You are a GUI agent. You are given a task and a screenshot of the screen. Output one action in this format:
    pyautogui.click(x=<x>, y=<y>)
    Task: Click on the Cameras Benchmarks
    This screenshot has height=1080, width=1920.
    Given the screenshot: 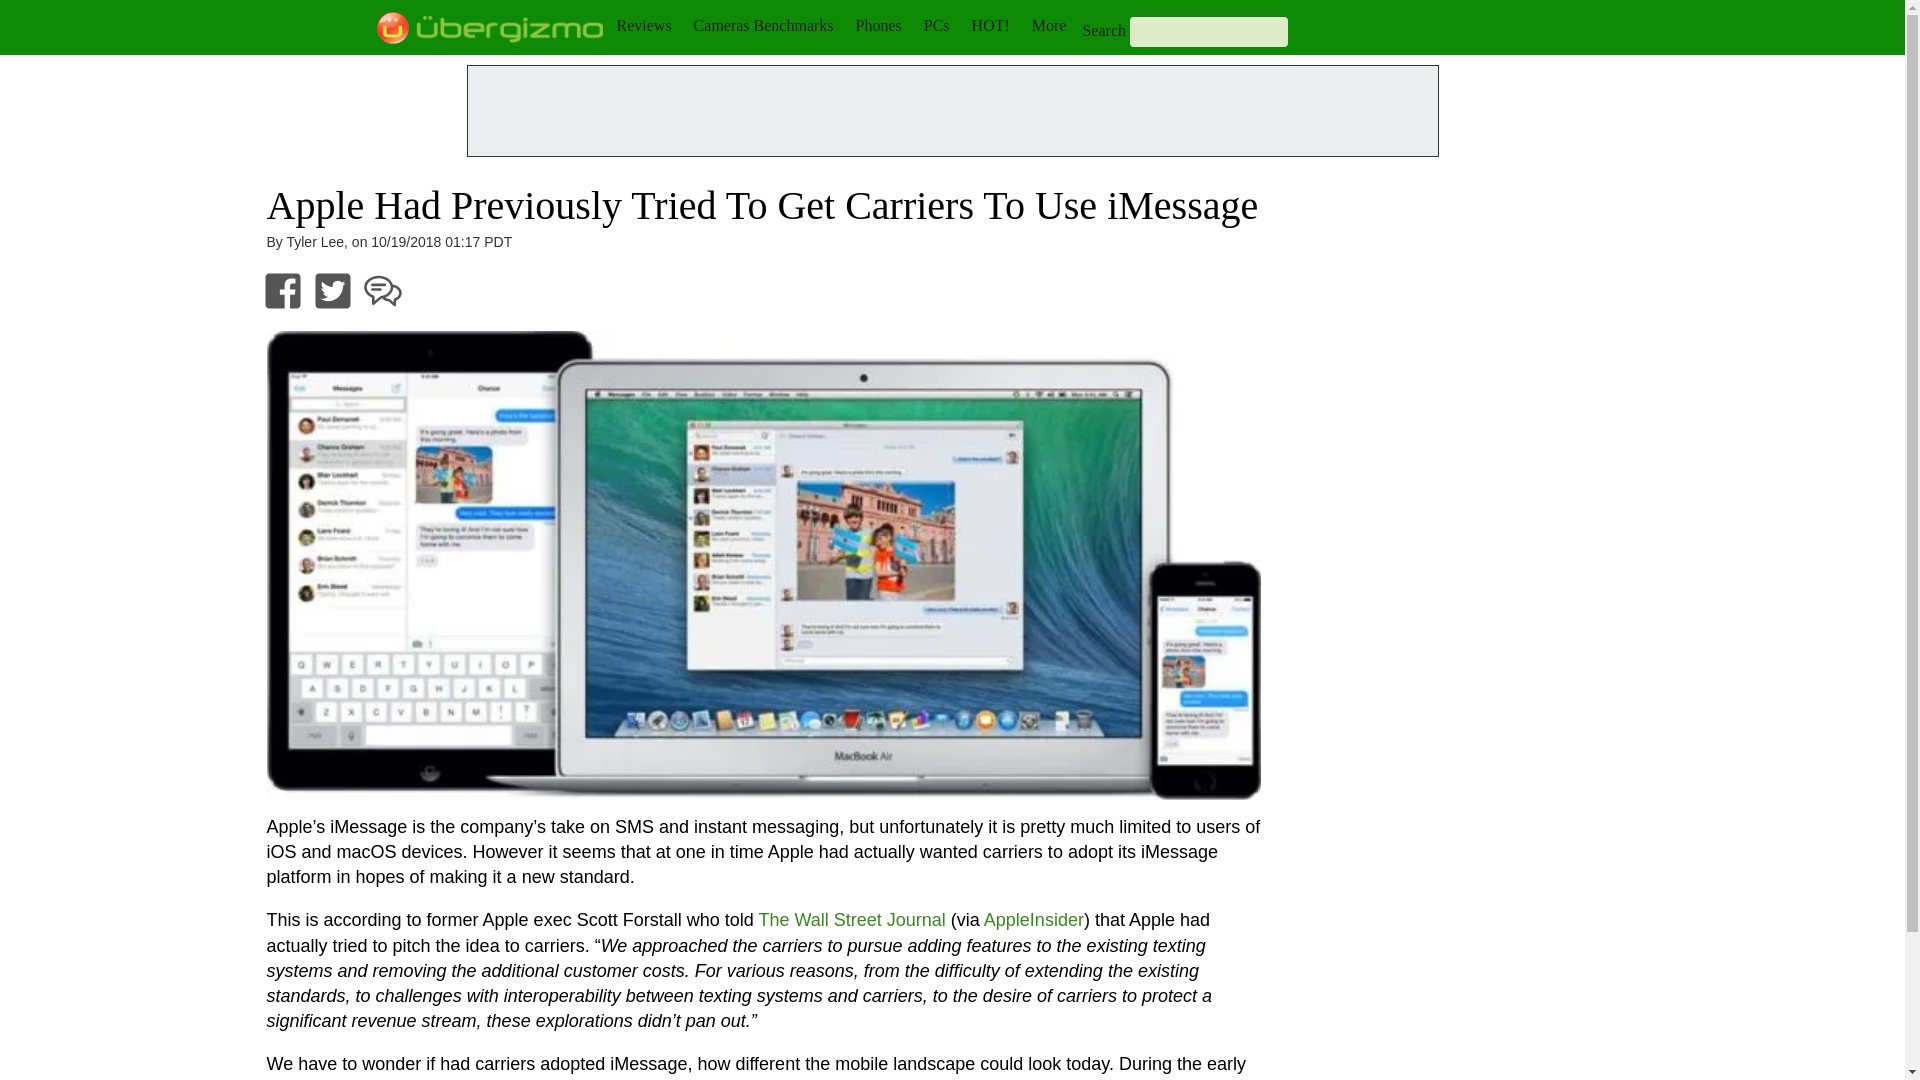 What is the action you would take?
    pyautogui.click(x=763, y=25)
    